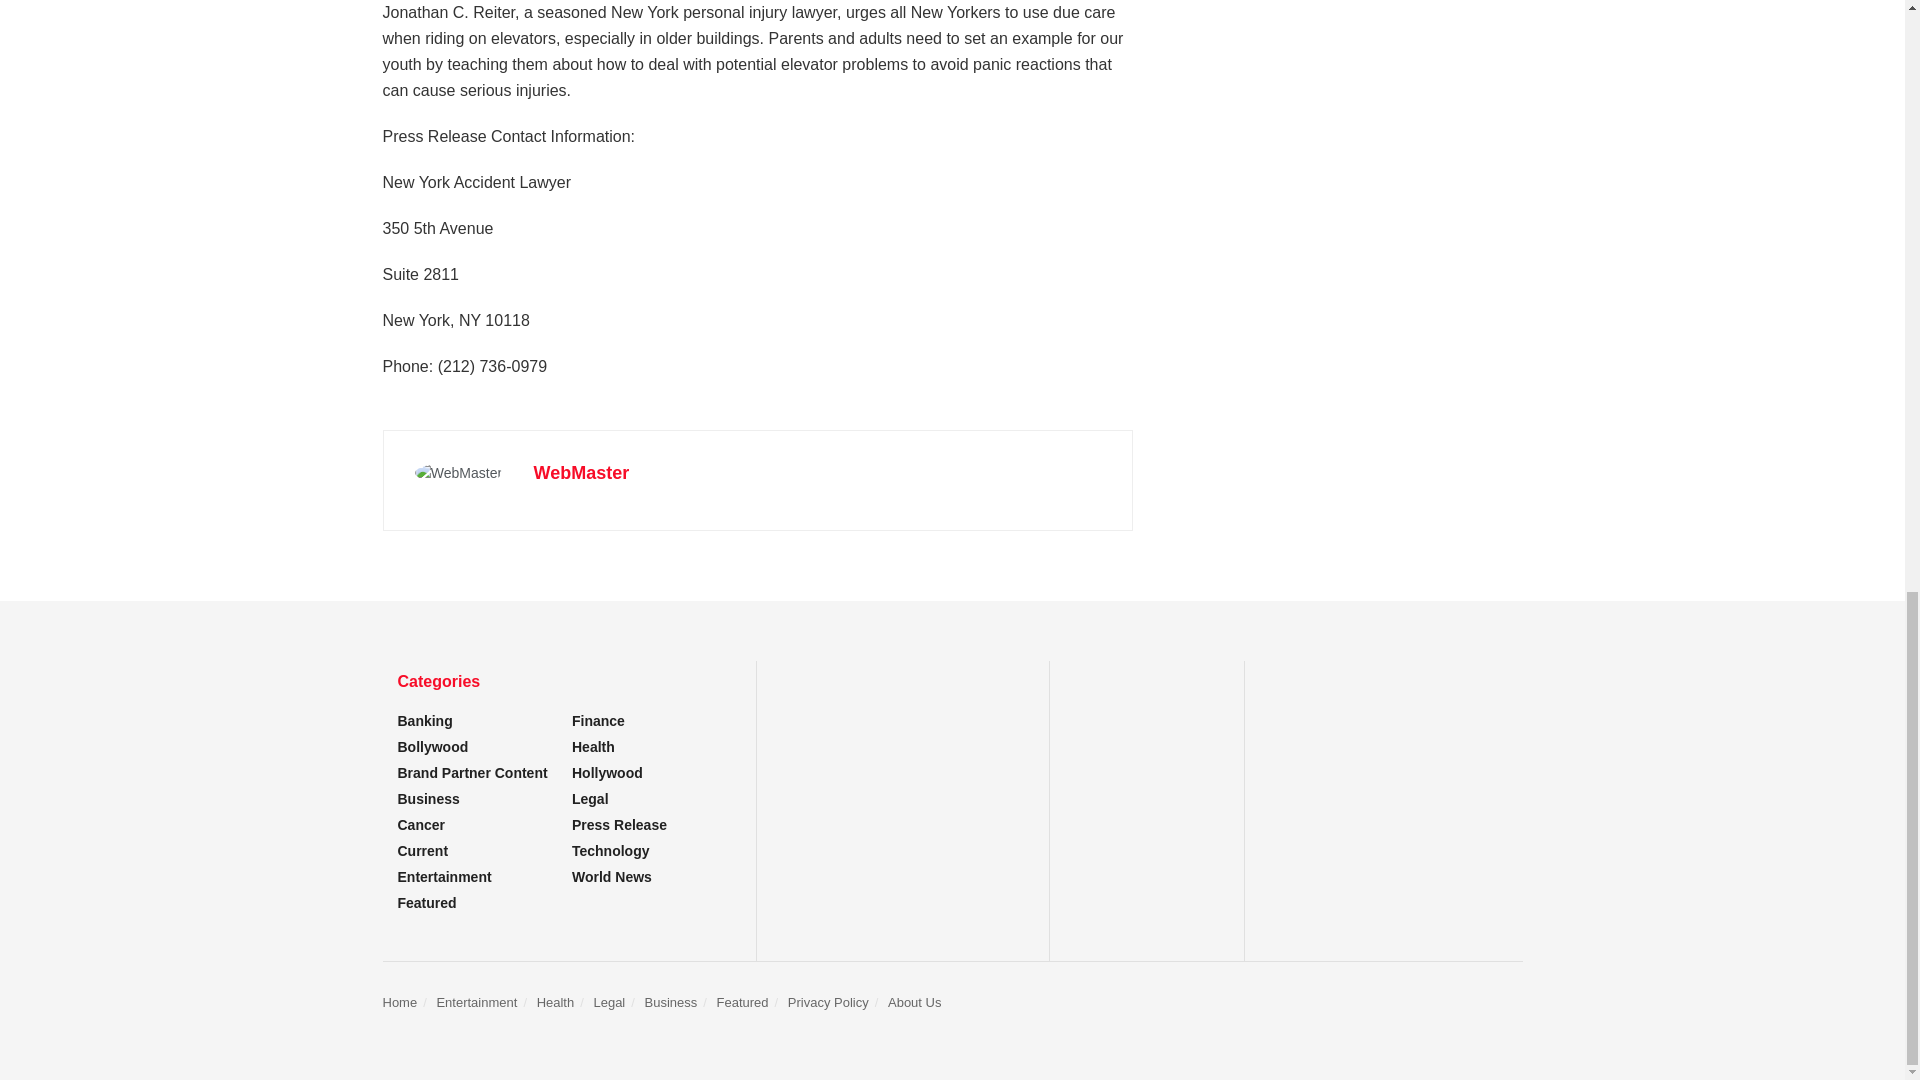  Describe the element at coordinates (581, 472) in the screenshot. I see `WebMaster` at that location.